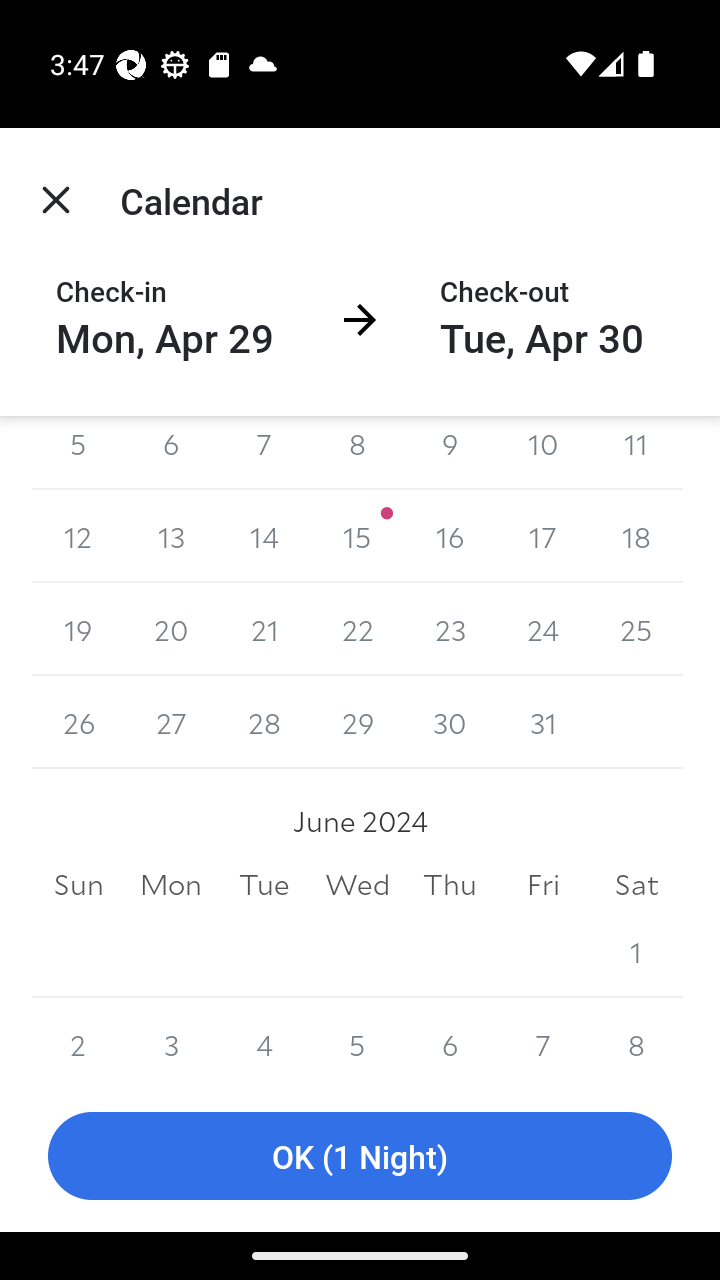 Image resolution: width=720 pixels, height=1280 pixels. I want to click on 26 26 May 2024, so click(78, 722).